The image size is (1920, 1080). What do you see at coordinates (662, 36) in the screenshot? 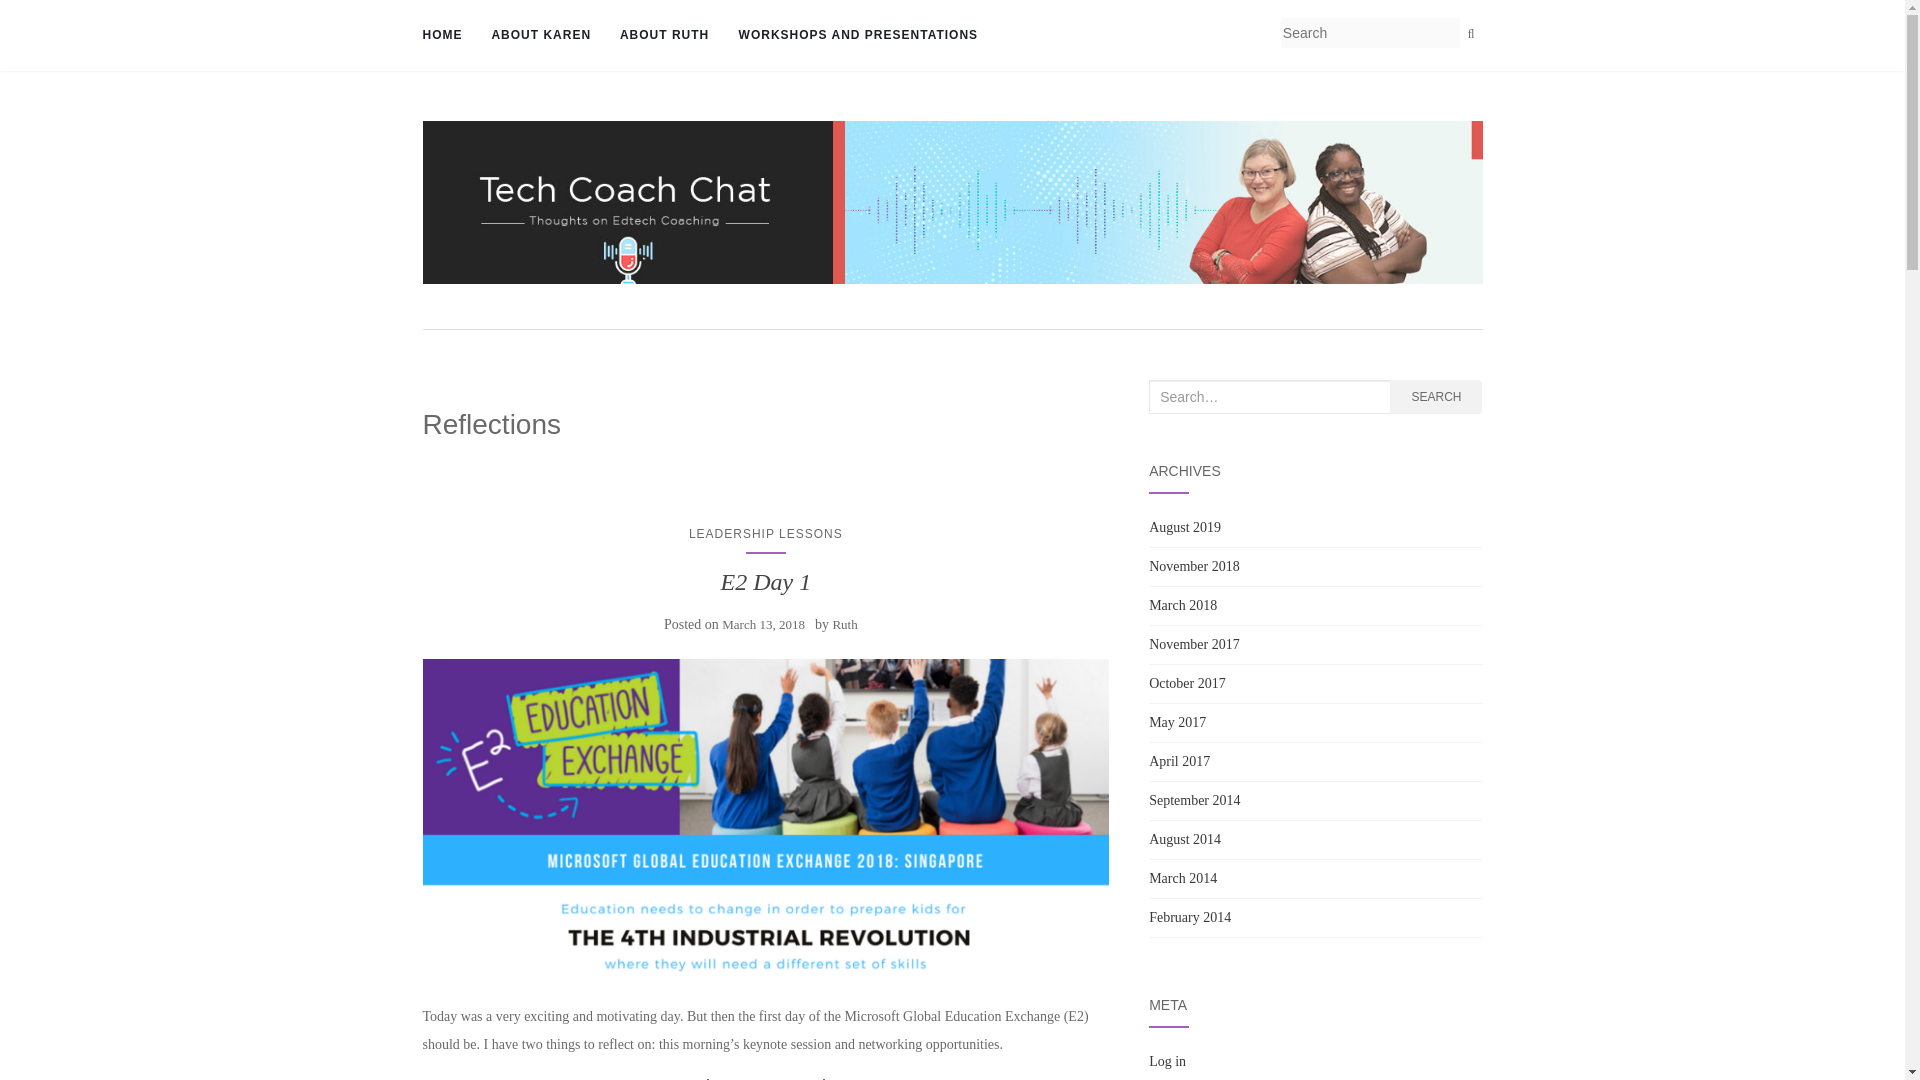
I see `About Ruth` at bounding box center [662, 36].